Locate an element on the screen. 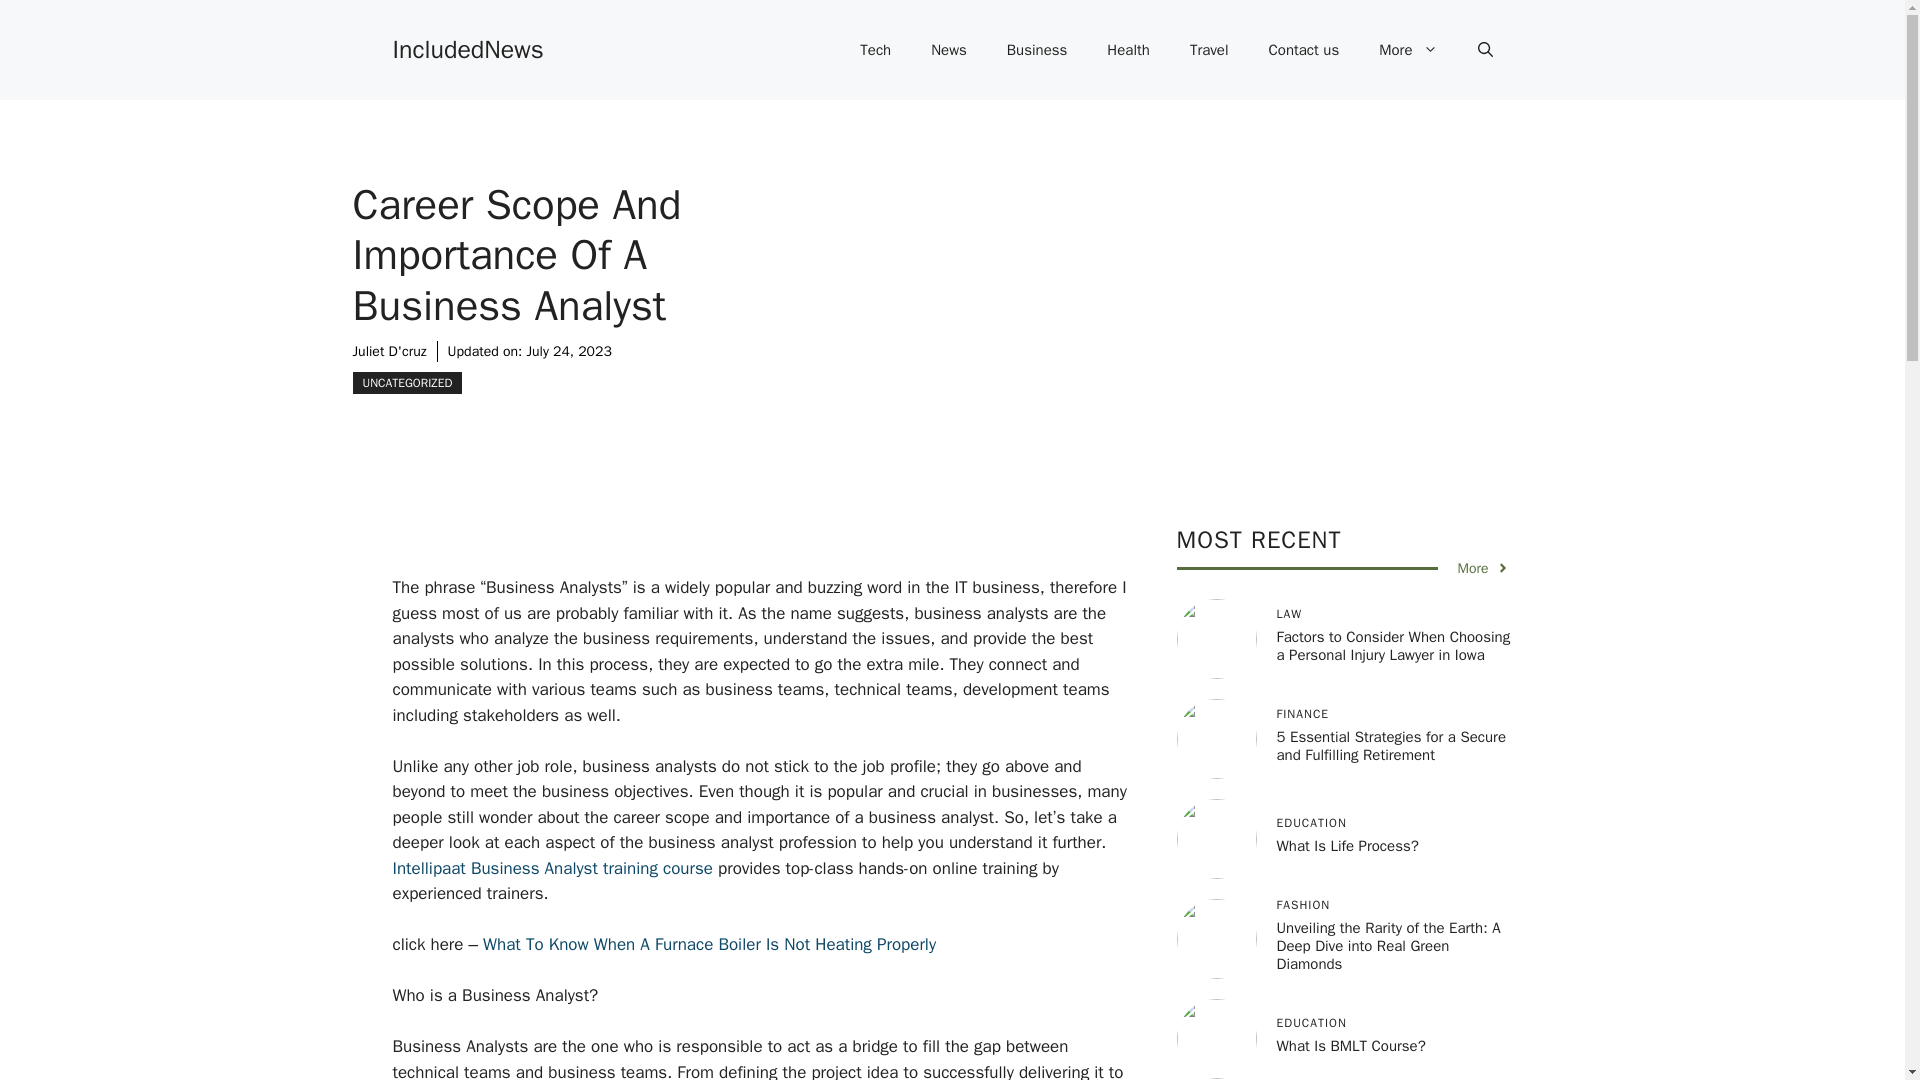 Image resolution: width=1920 pixels, height=1080 pixels. Intellipaat Business Analyst training course is located at coordinates (552, 868).